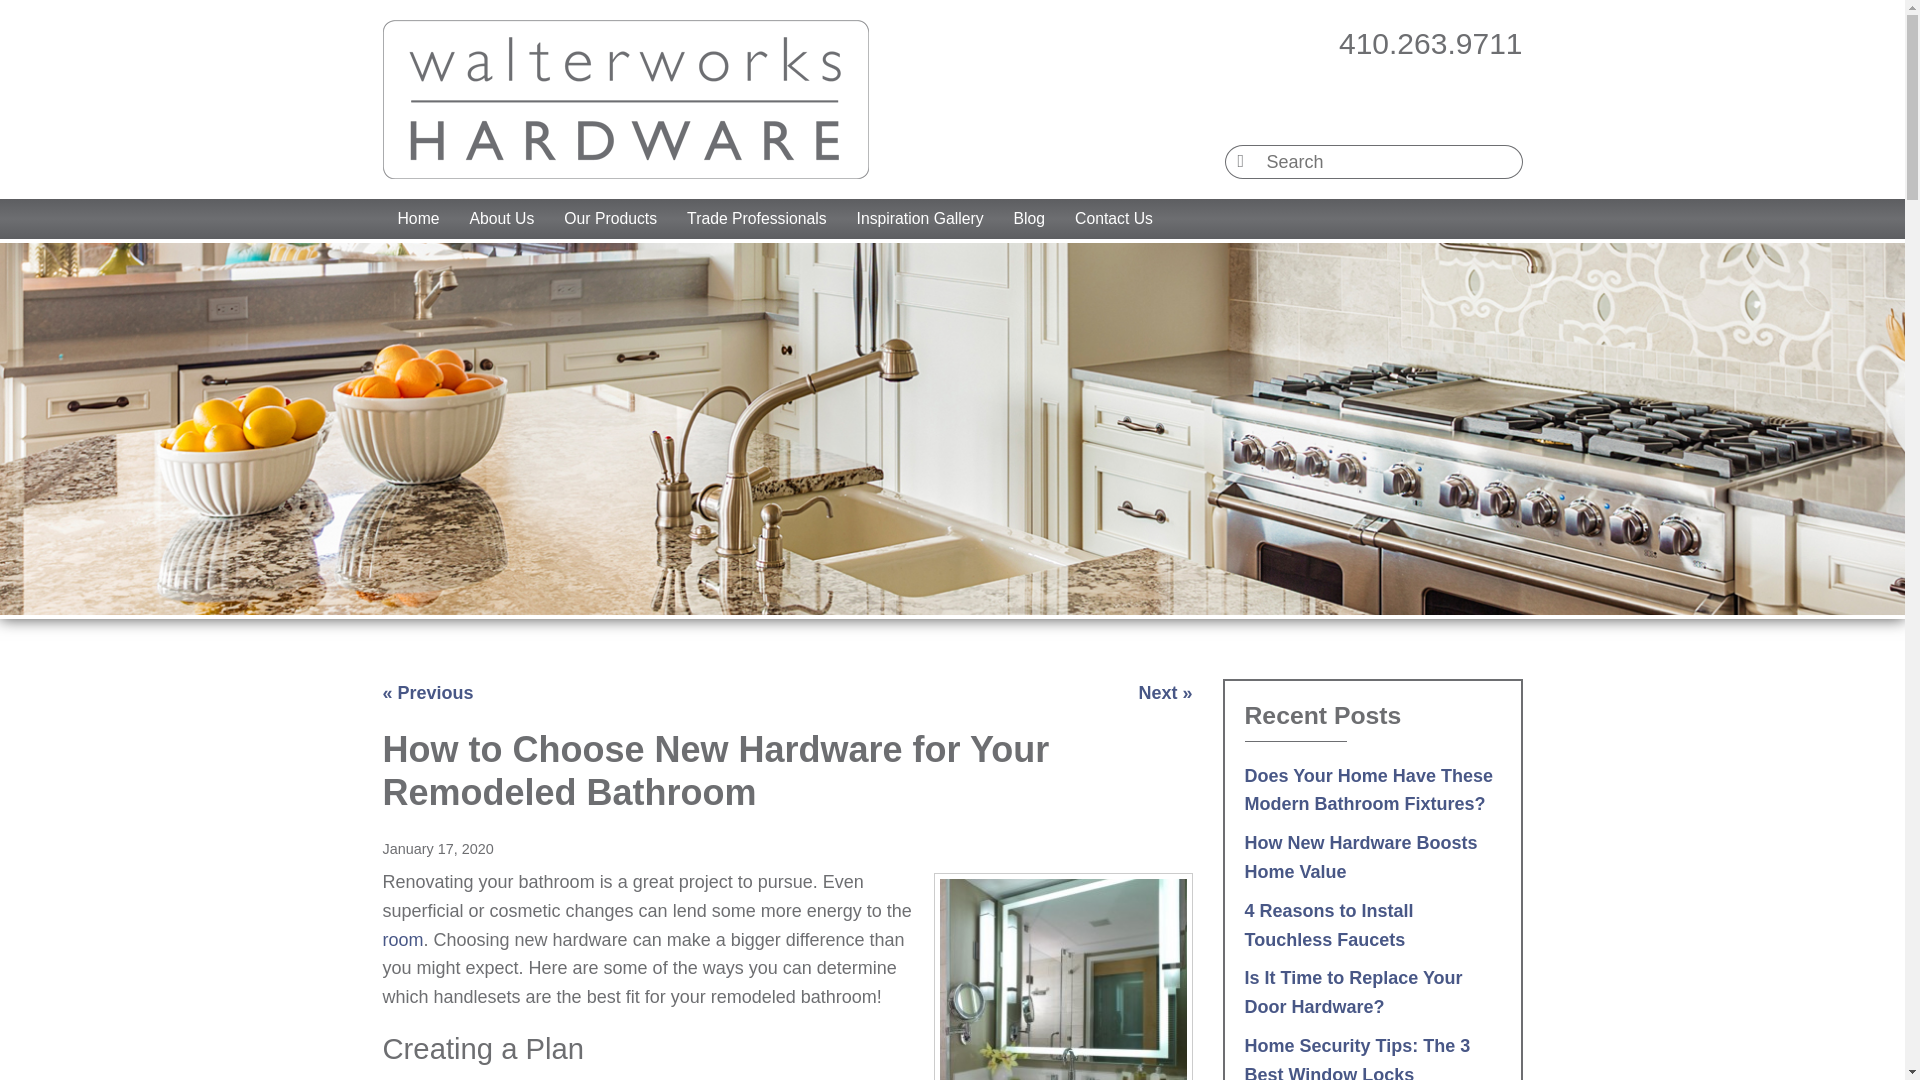 This screenshot has width=1920, height=1080. Describe the element at coordinates (610, 218) in the screenshot. I see `Our Products` at that location.